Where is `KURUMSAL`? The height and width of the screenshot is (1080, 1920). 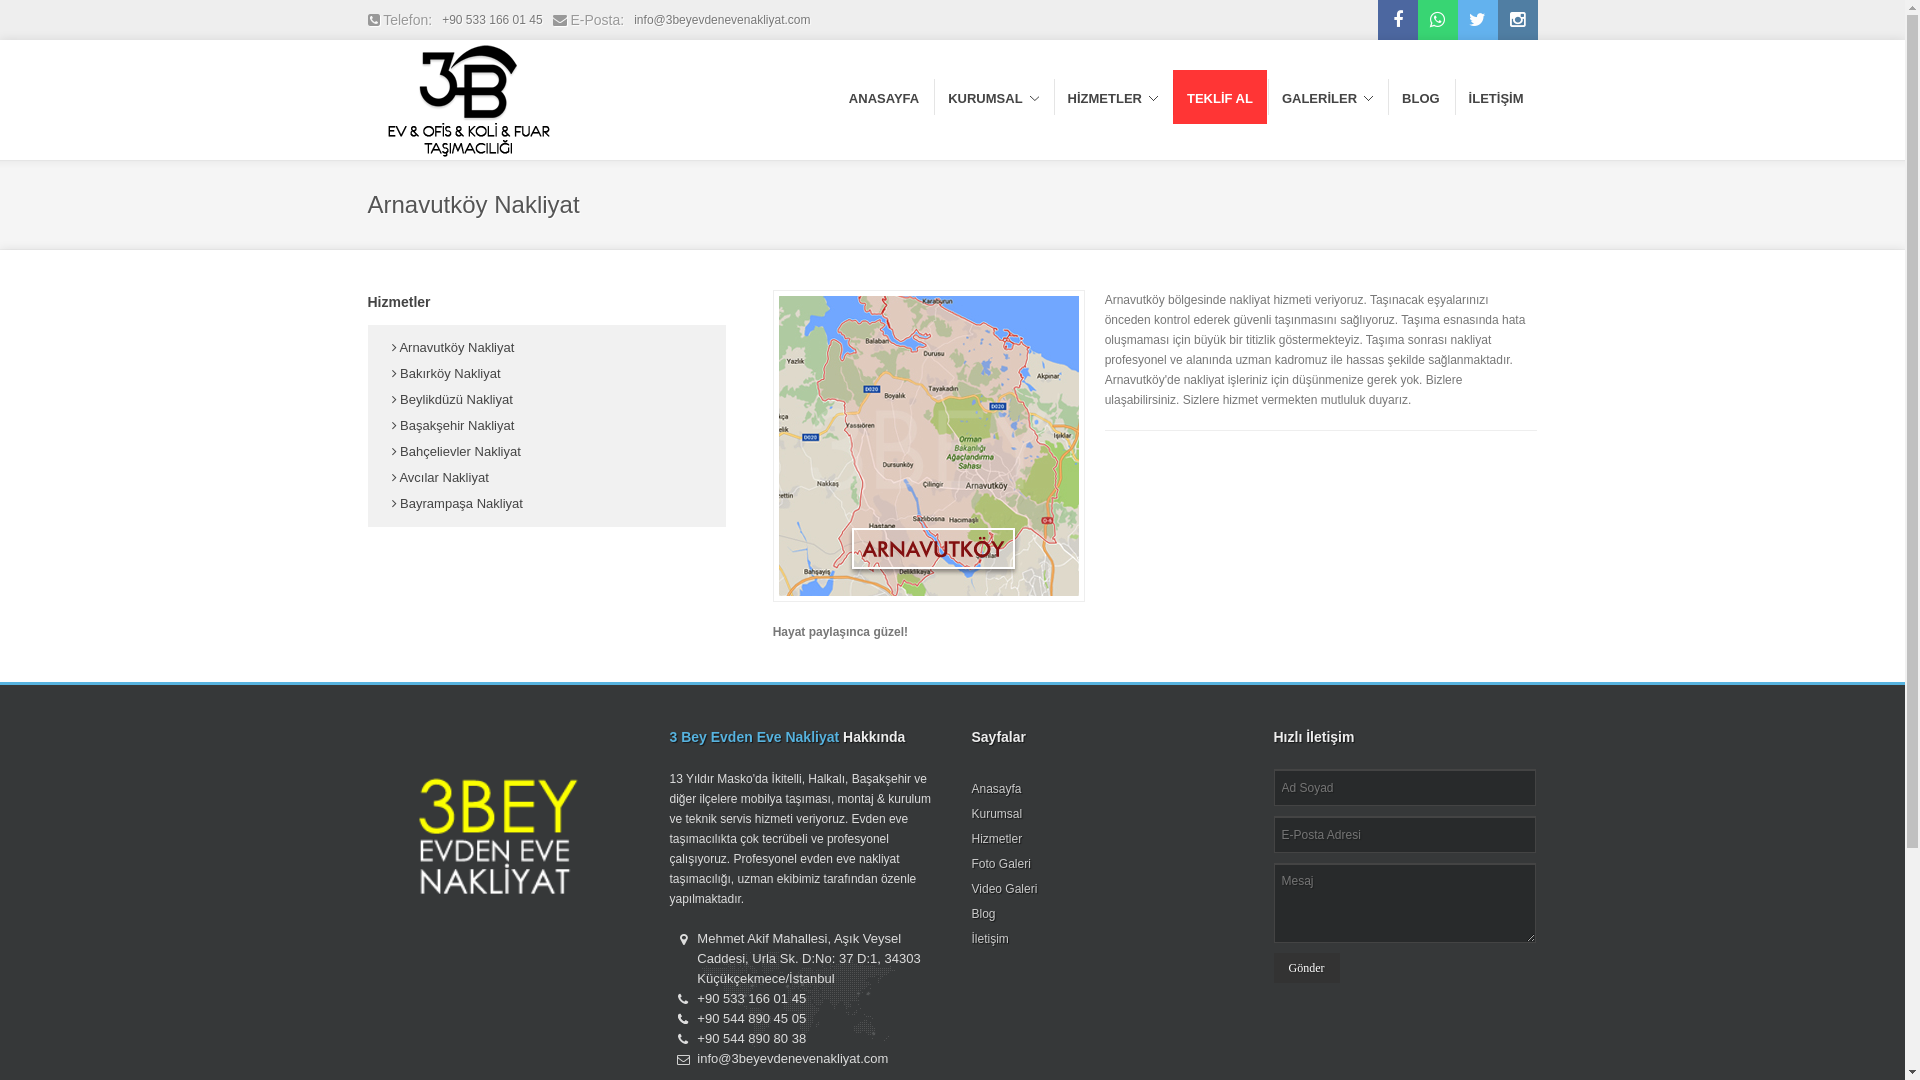 KURUMSAL is located at coordinates (993, 97).